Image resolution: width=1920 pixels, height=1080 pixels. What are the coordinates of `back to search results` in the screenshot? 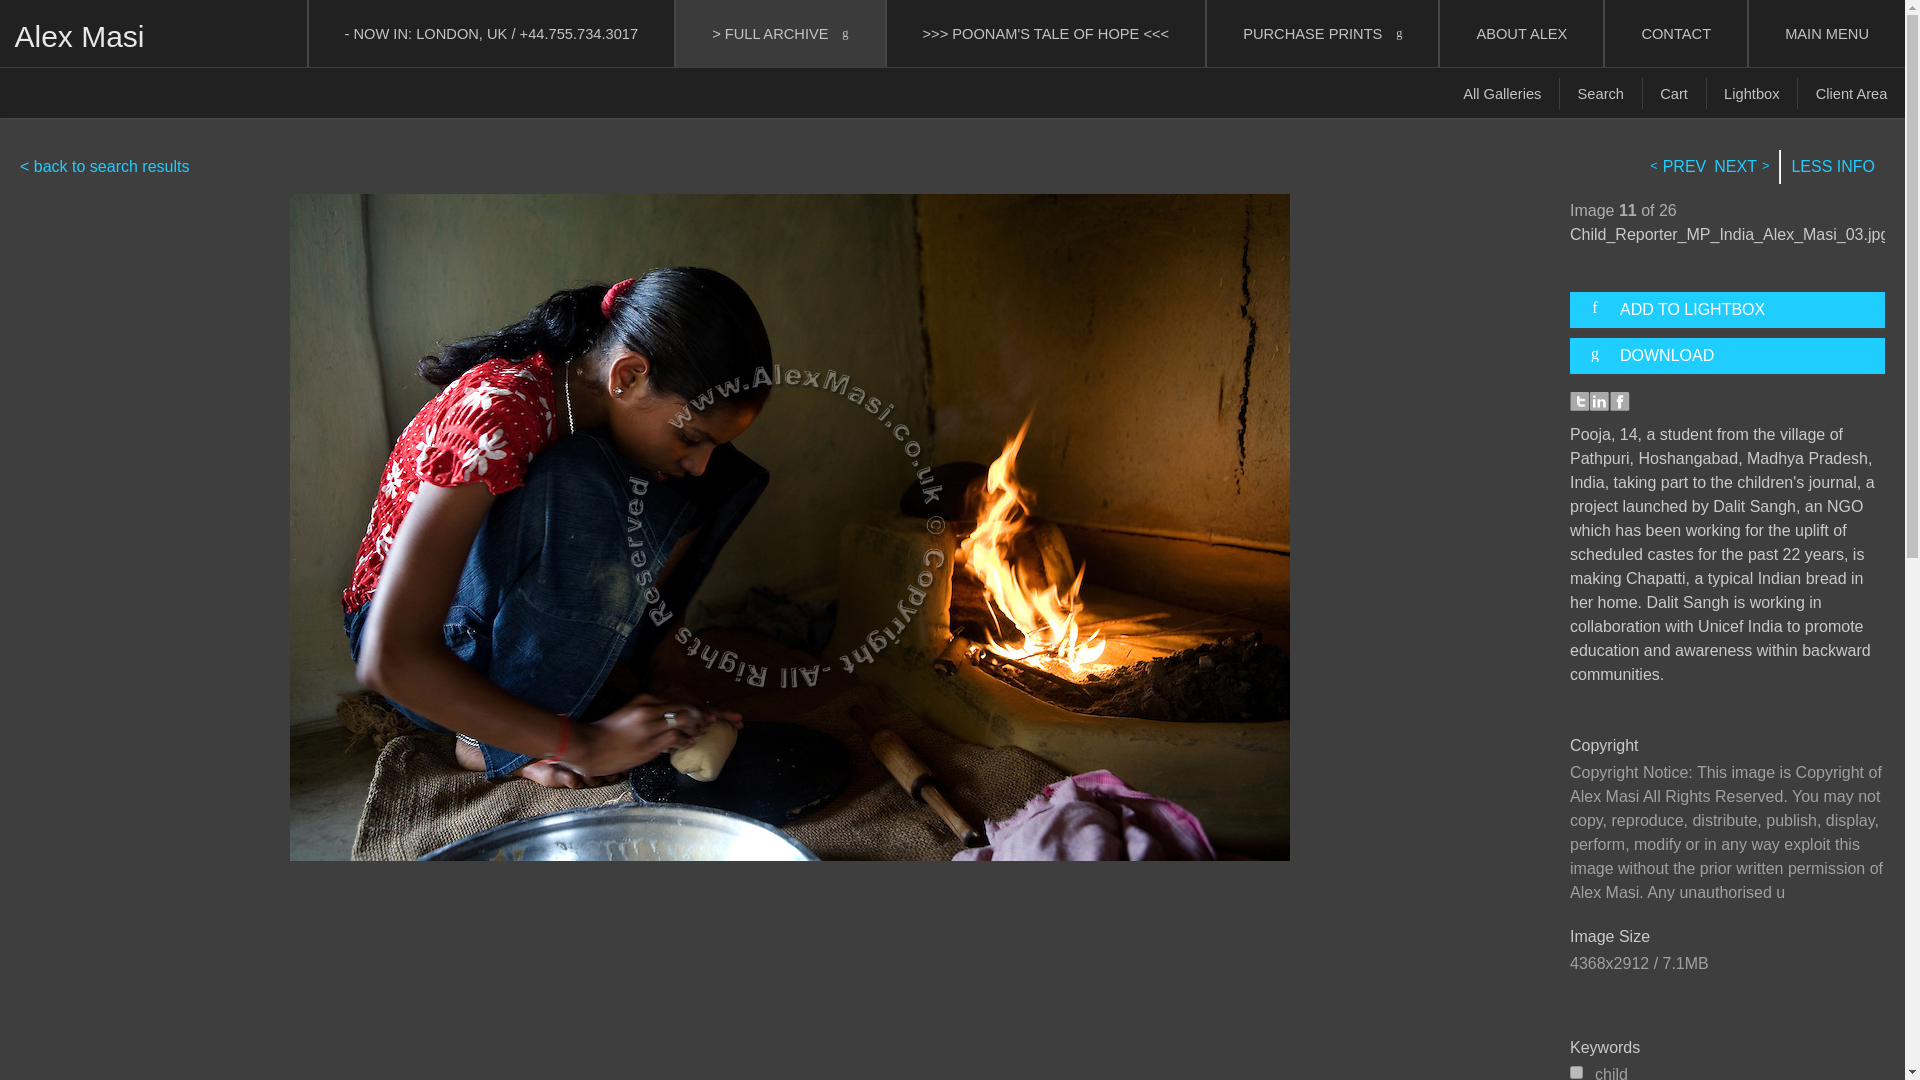 It's located at (104, 166).